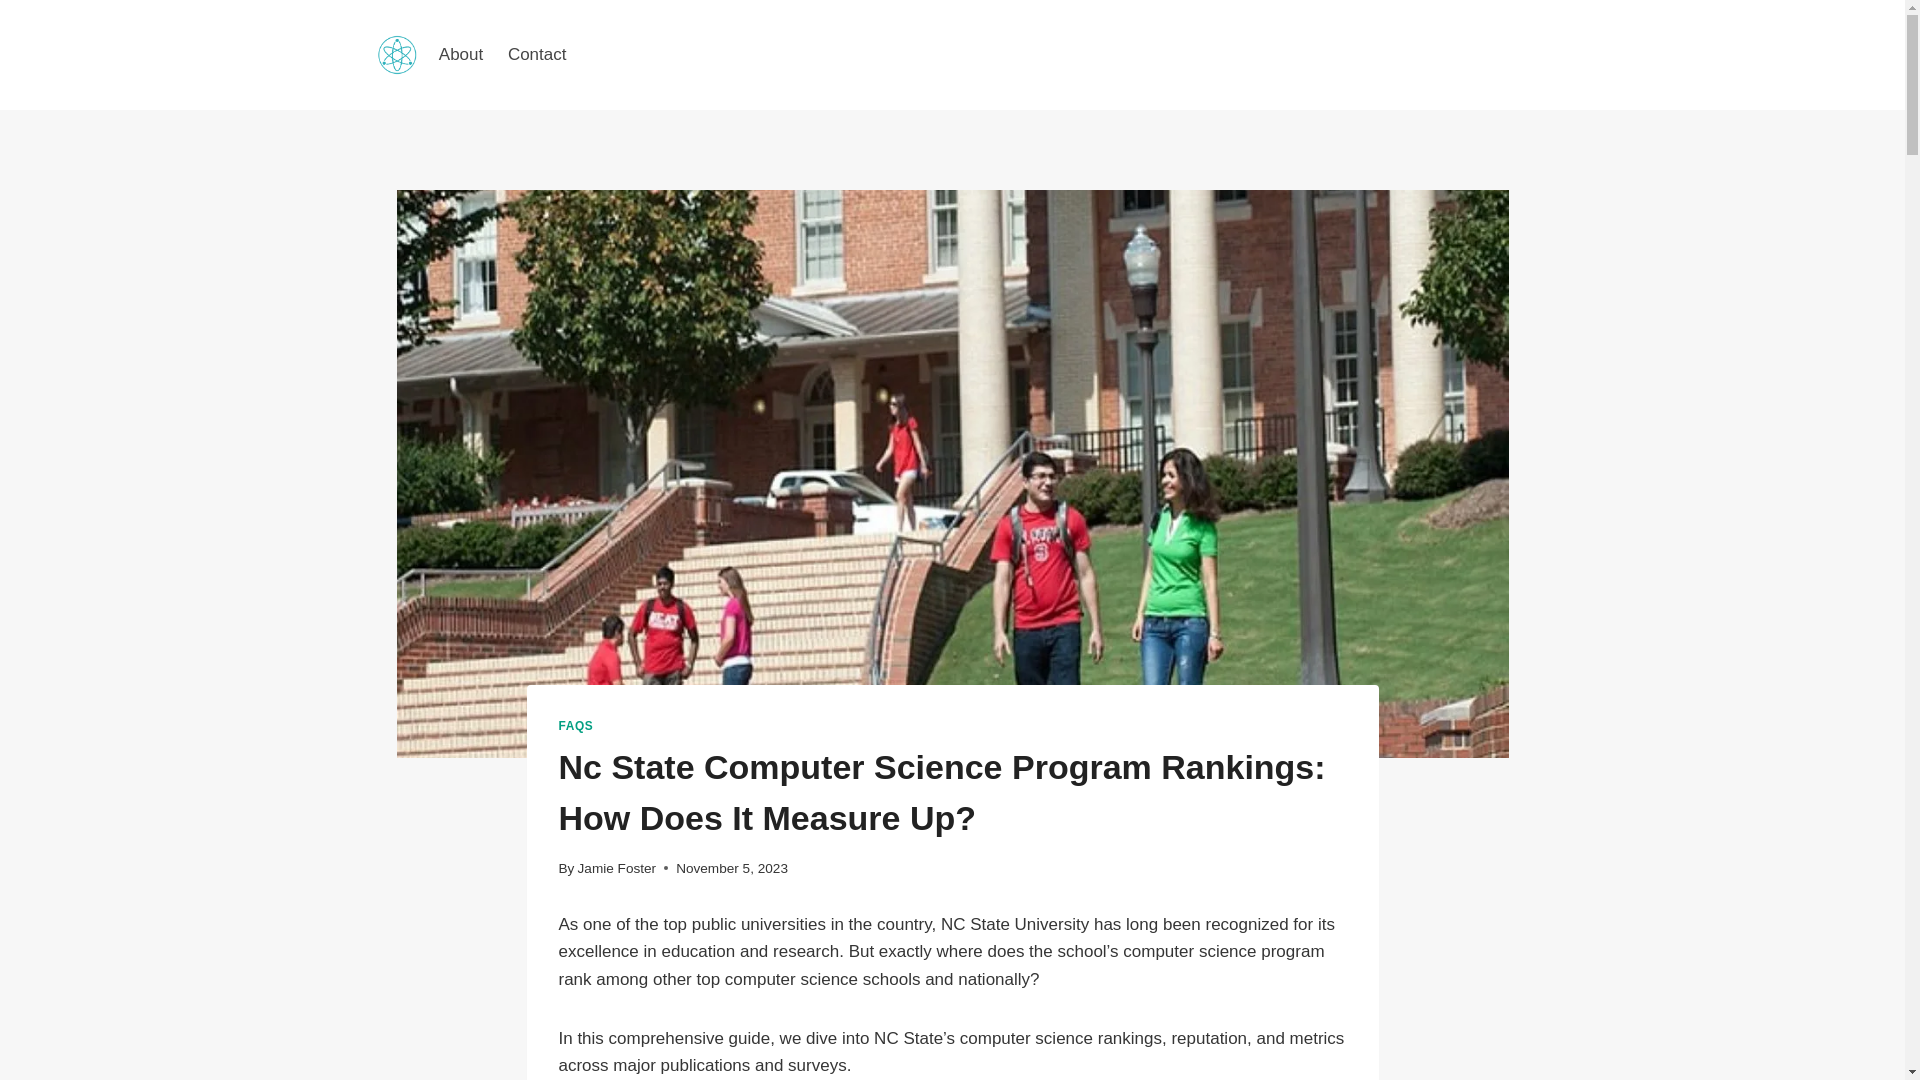  I want to click on FAQS, so click(576, 726).